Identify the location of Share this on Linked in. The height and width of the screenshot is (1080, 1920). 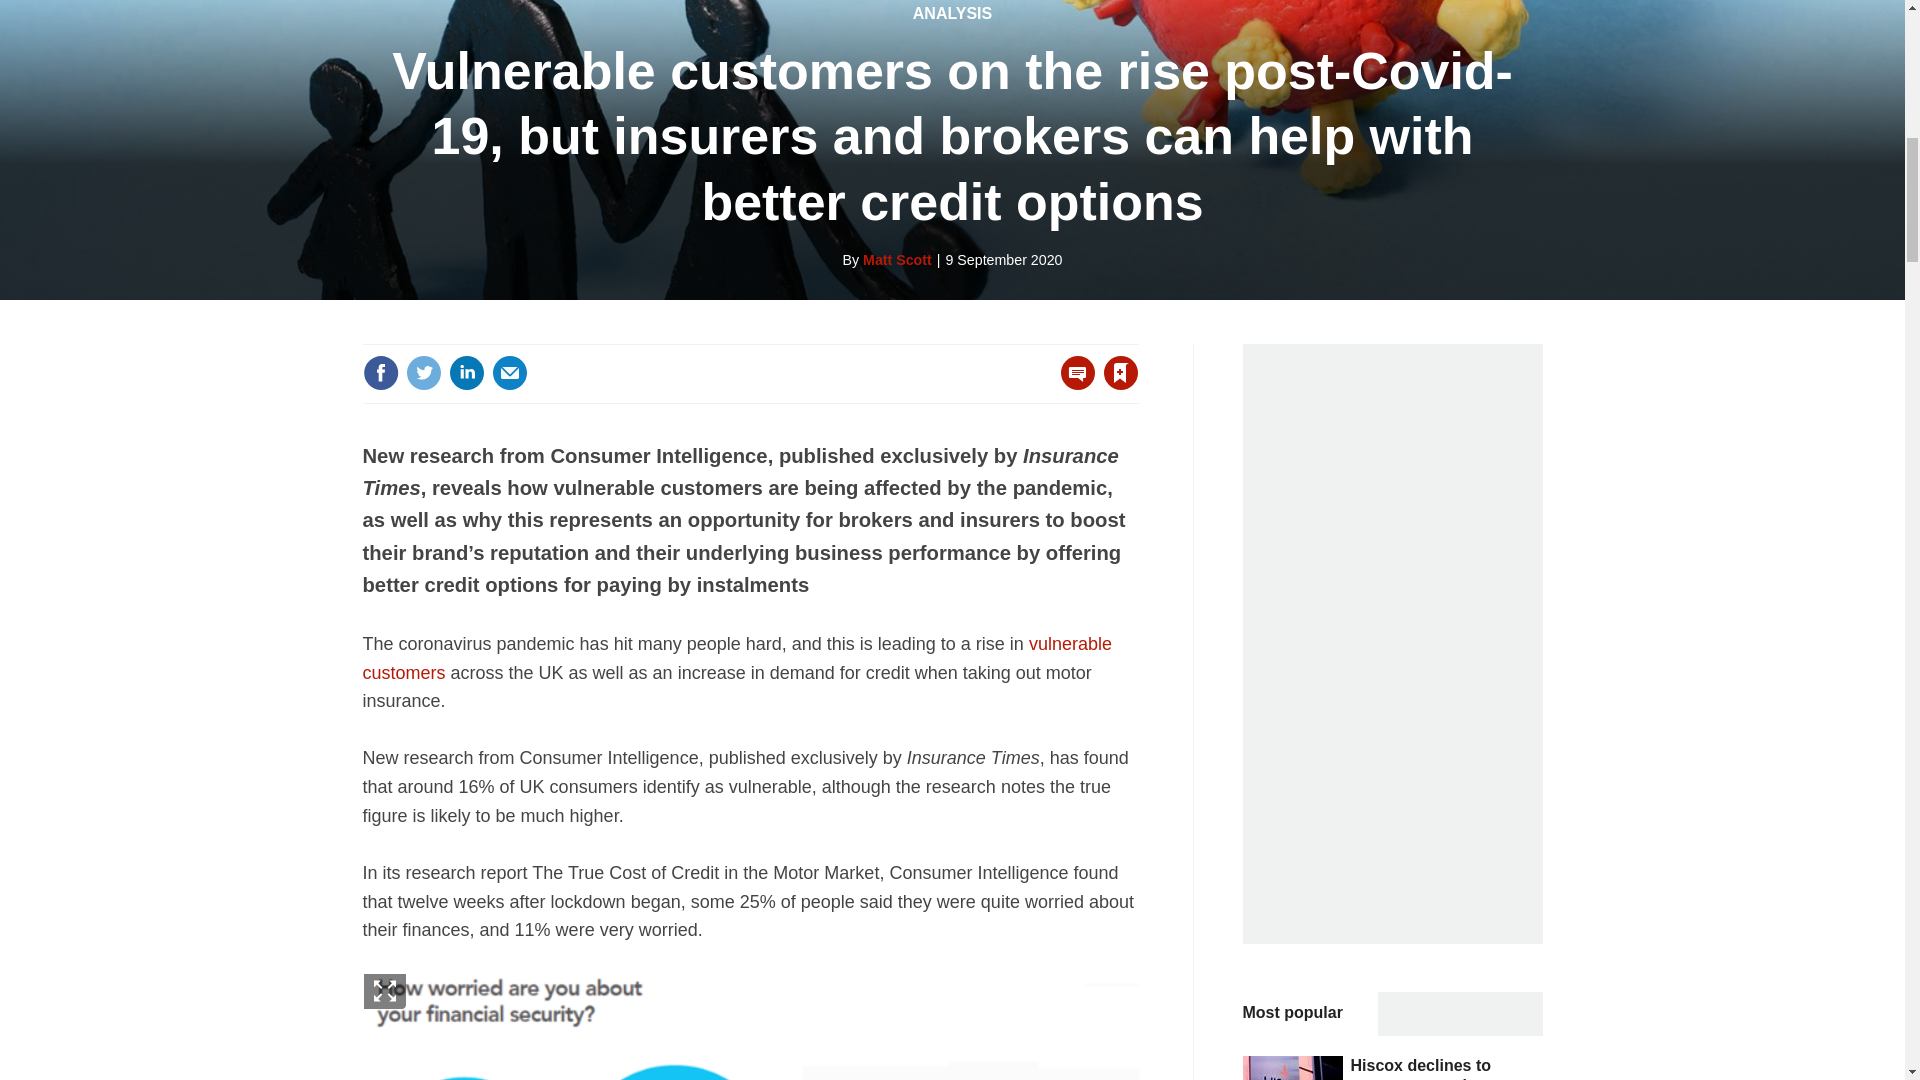
(465, 372).